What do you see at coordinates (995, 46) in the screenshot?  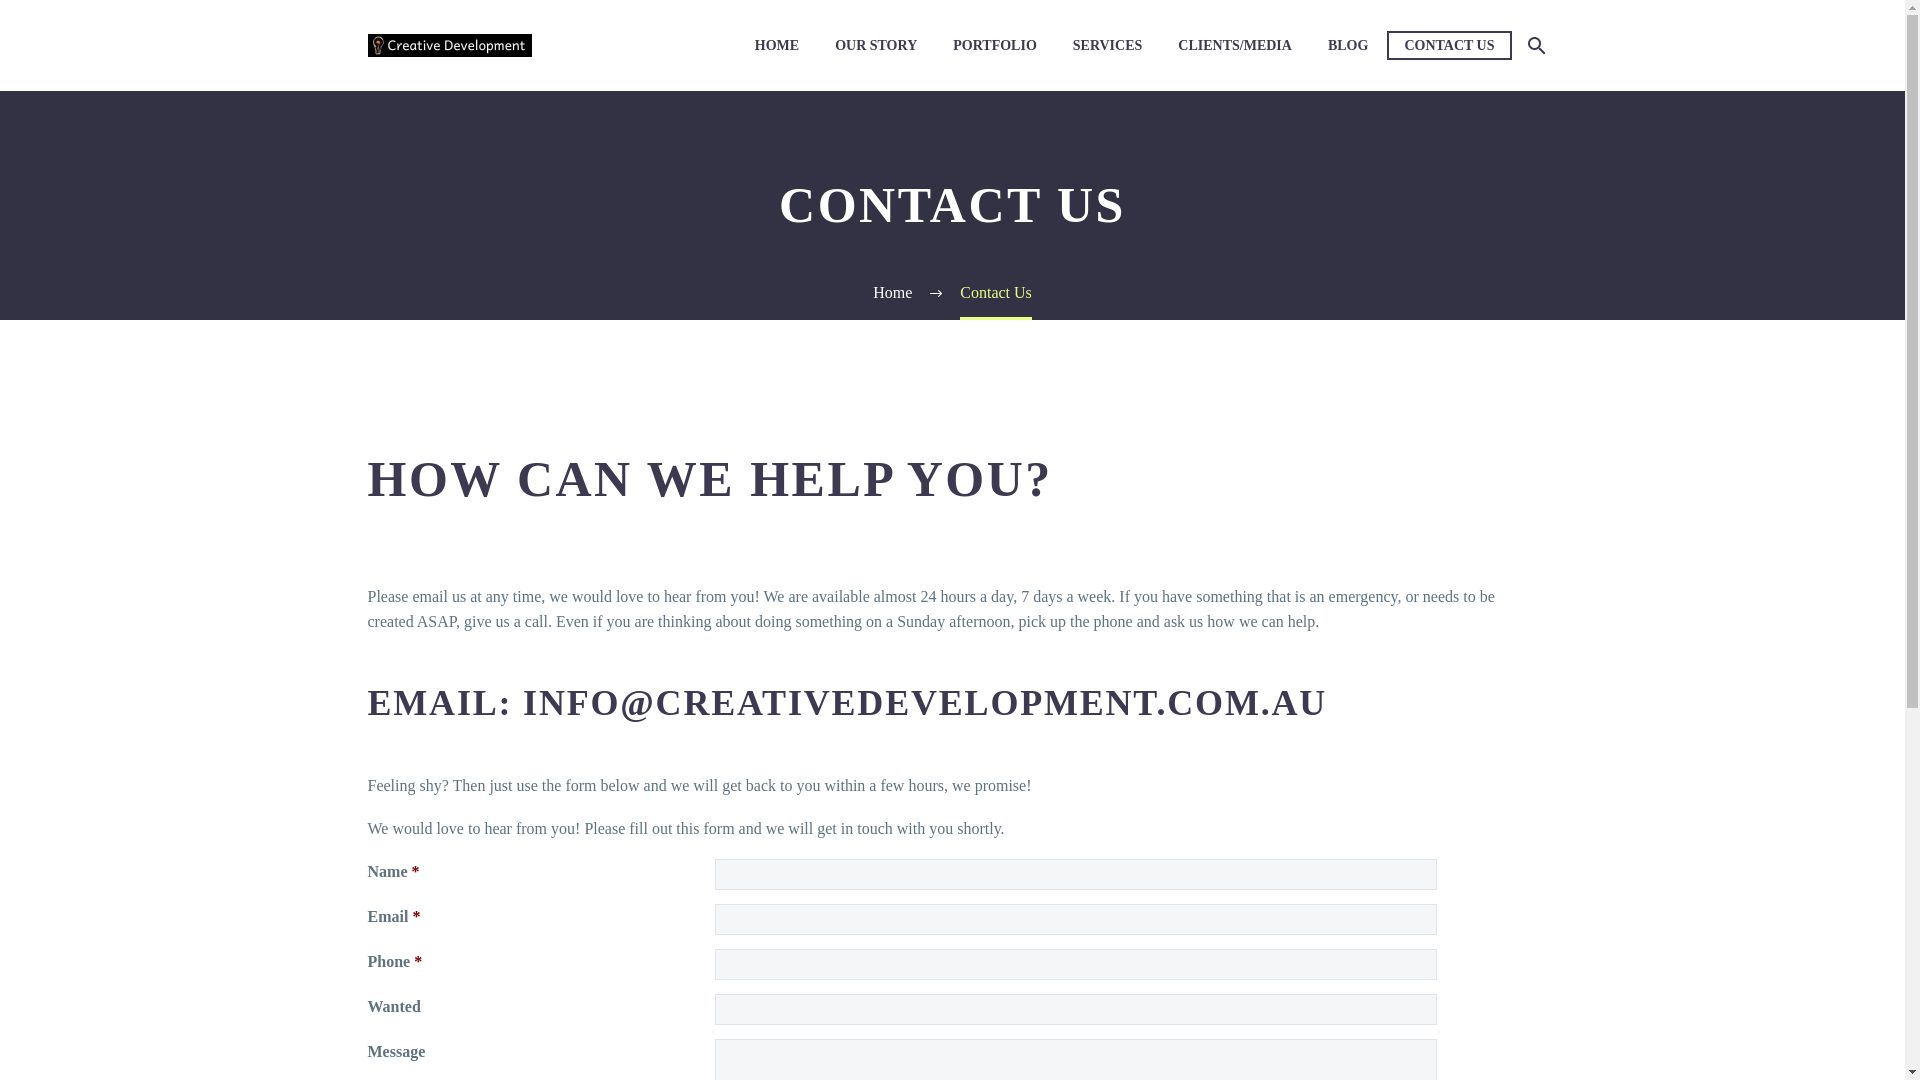 I see `PORTFOLIO` at bounding box center [995, 46].